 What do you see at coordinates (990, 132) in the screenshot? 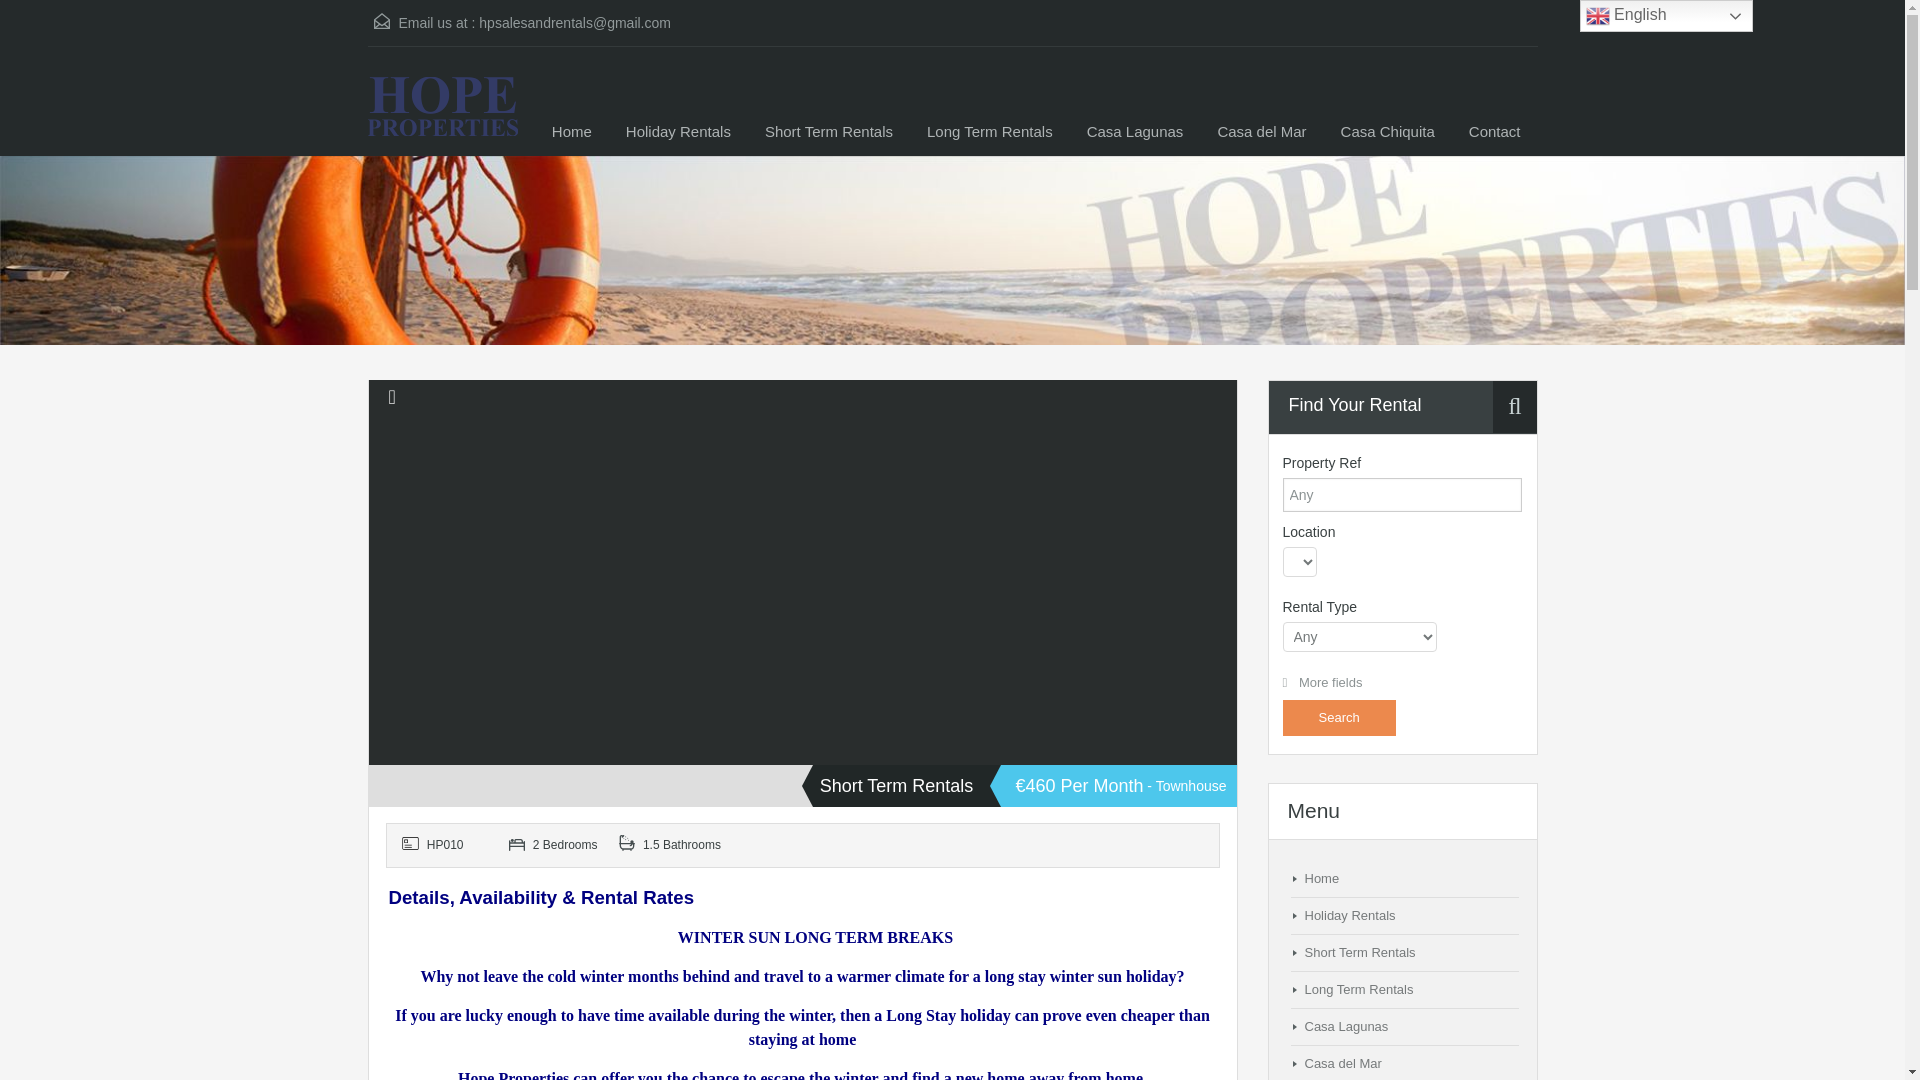
I see `Long Term Rentals` at bounding box center [990, 132].